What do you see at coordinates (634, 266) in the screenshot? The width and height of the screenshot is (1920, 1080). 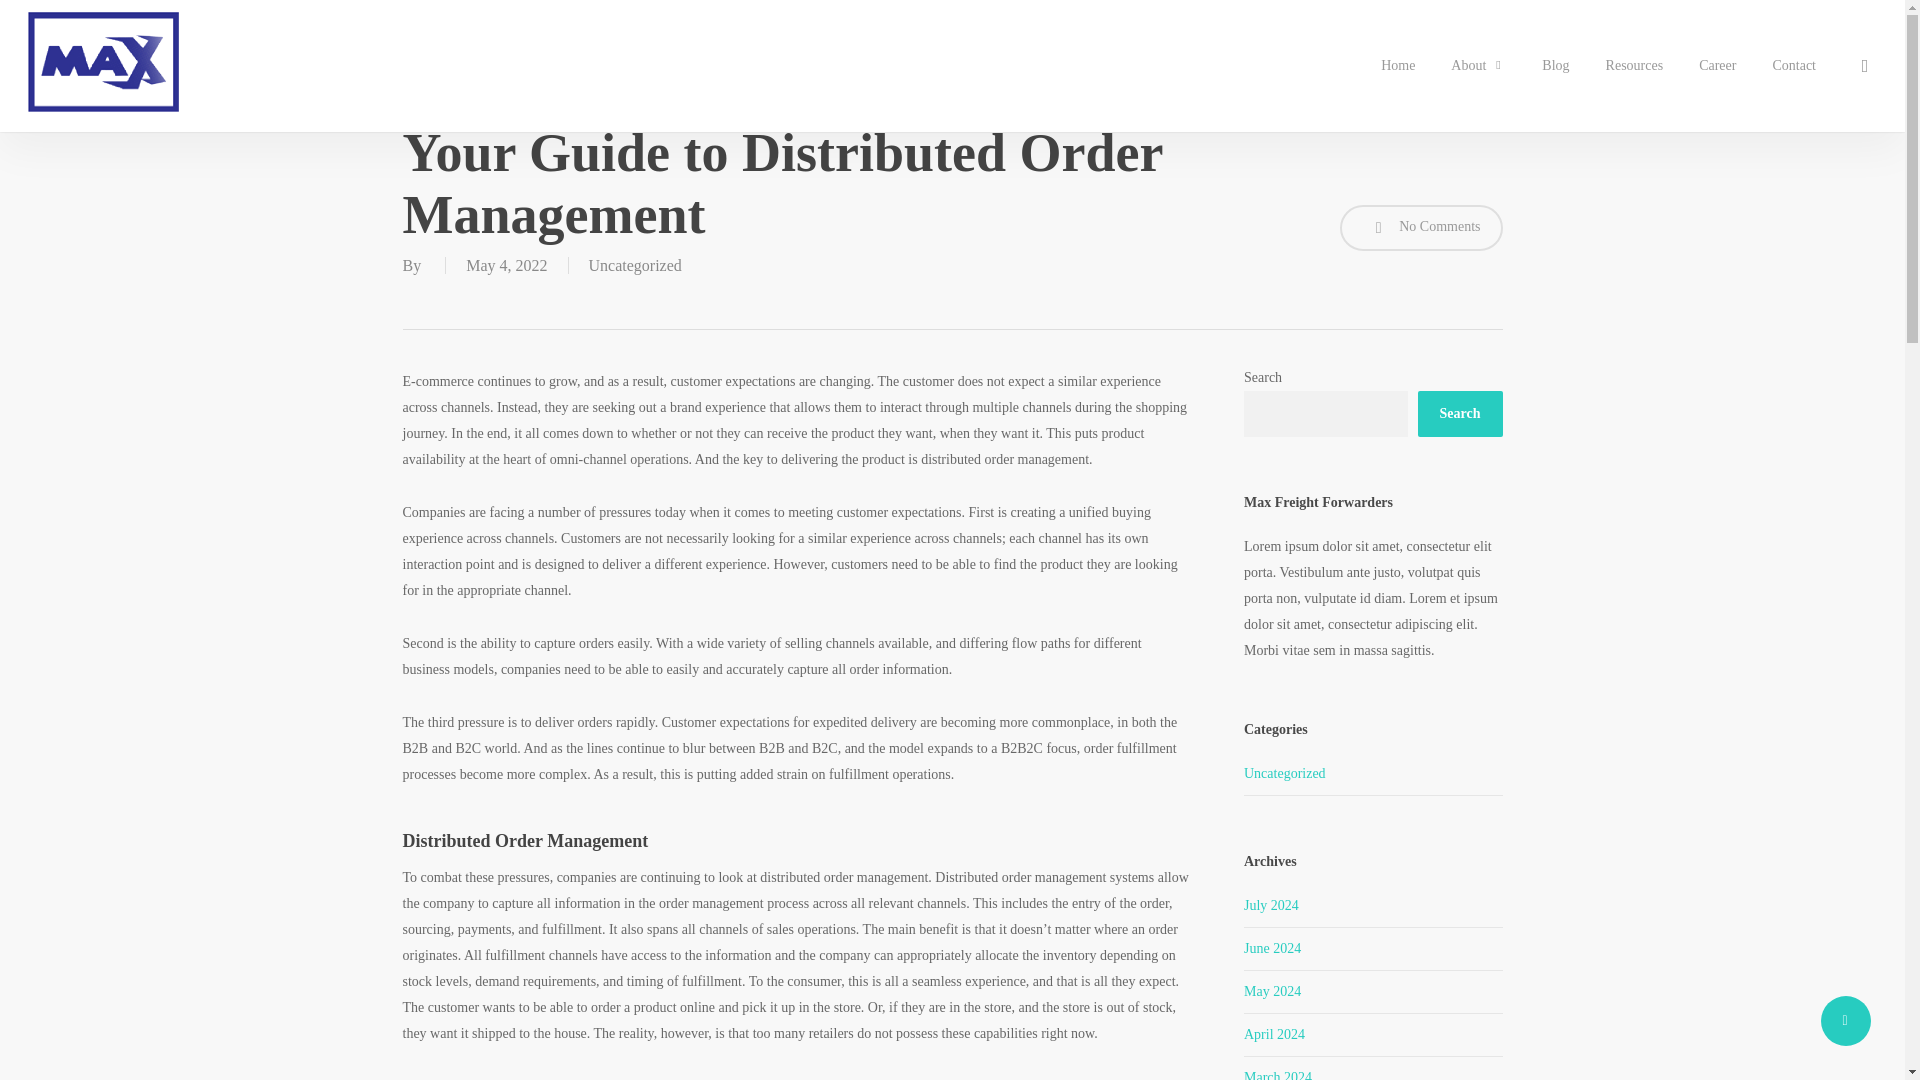 I see `Uncategorized` at bounding box center [634, 266].